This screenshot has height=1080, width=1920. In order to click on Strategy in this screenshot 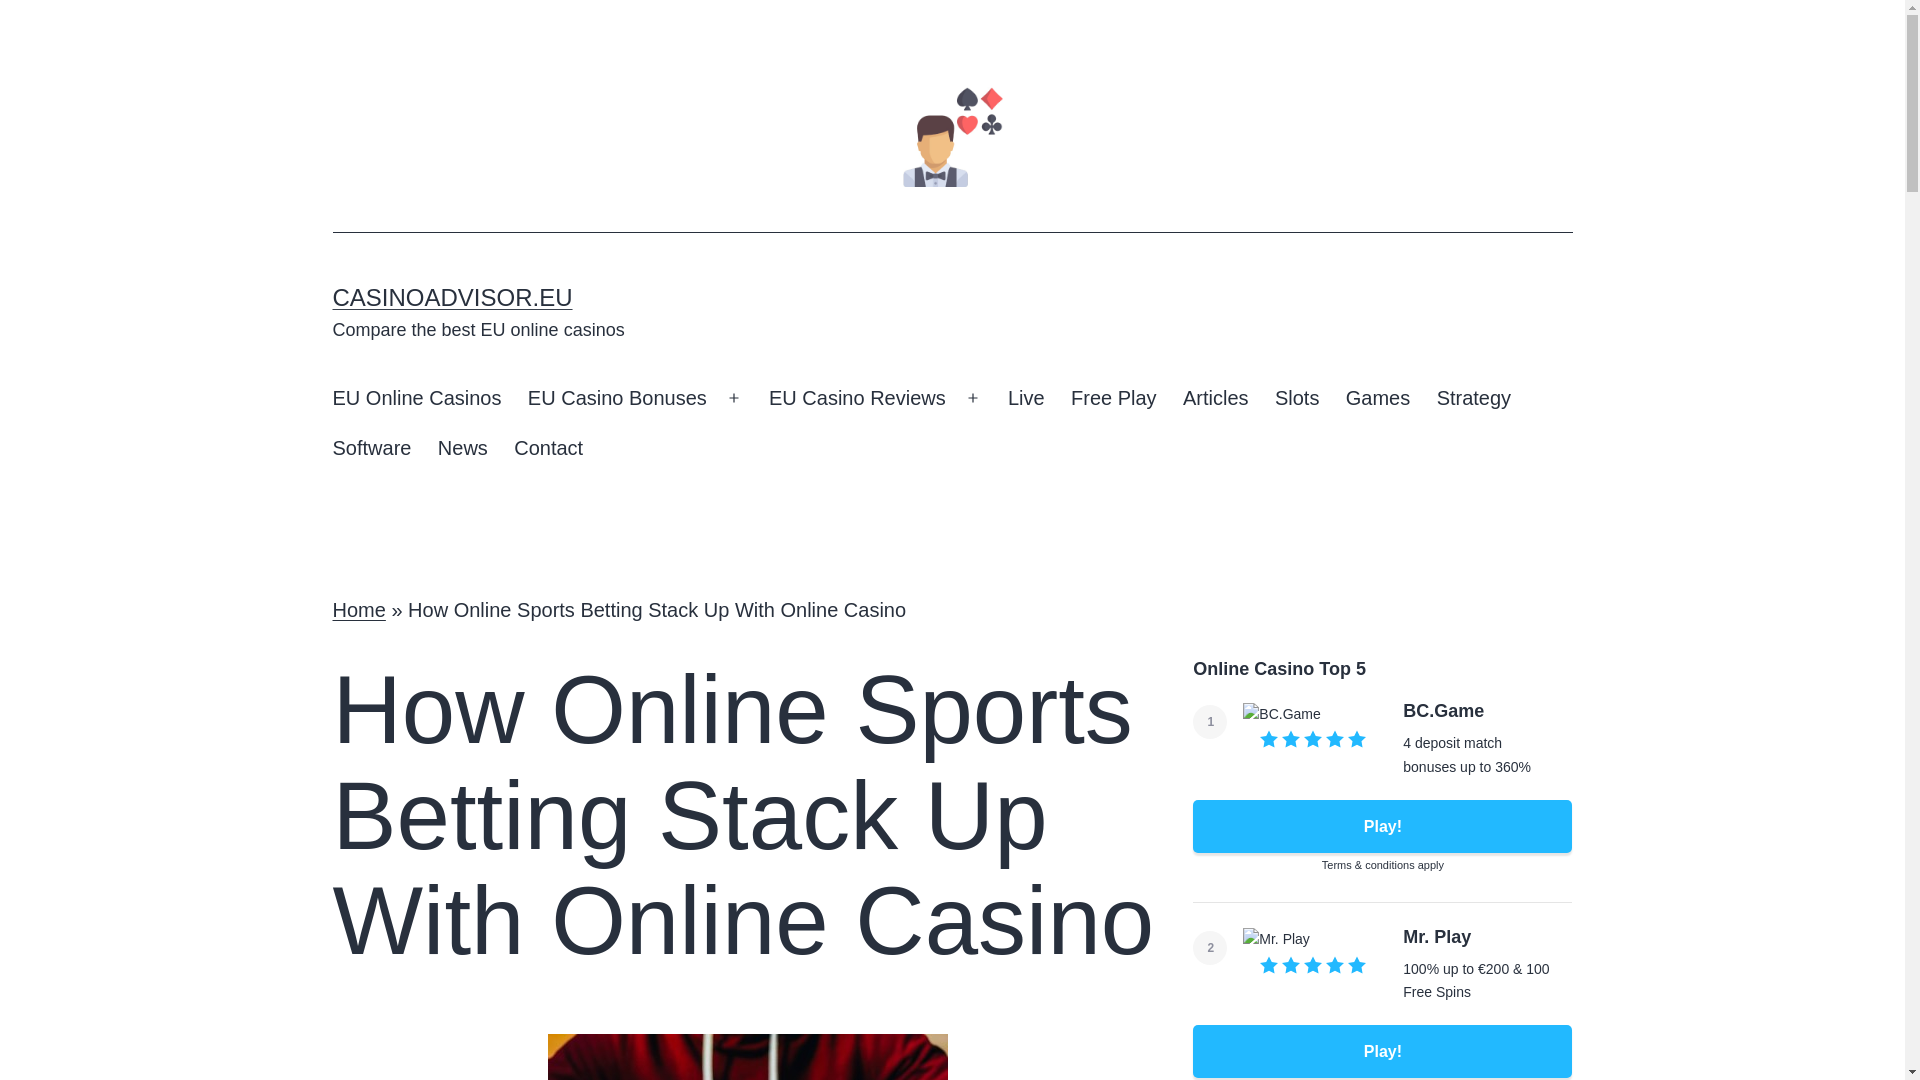, I will do `click(1473, 398)`.